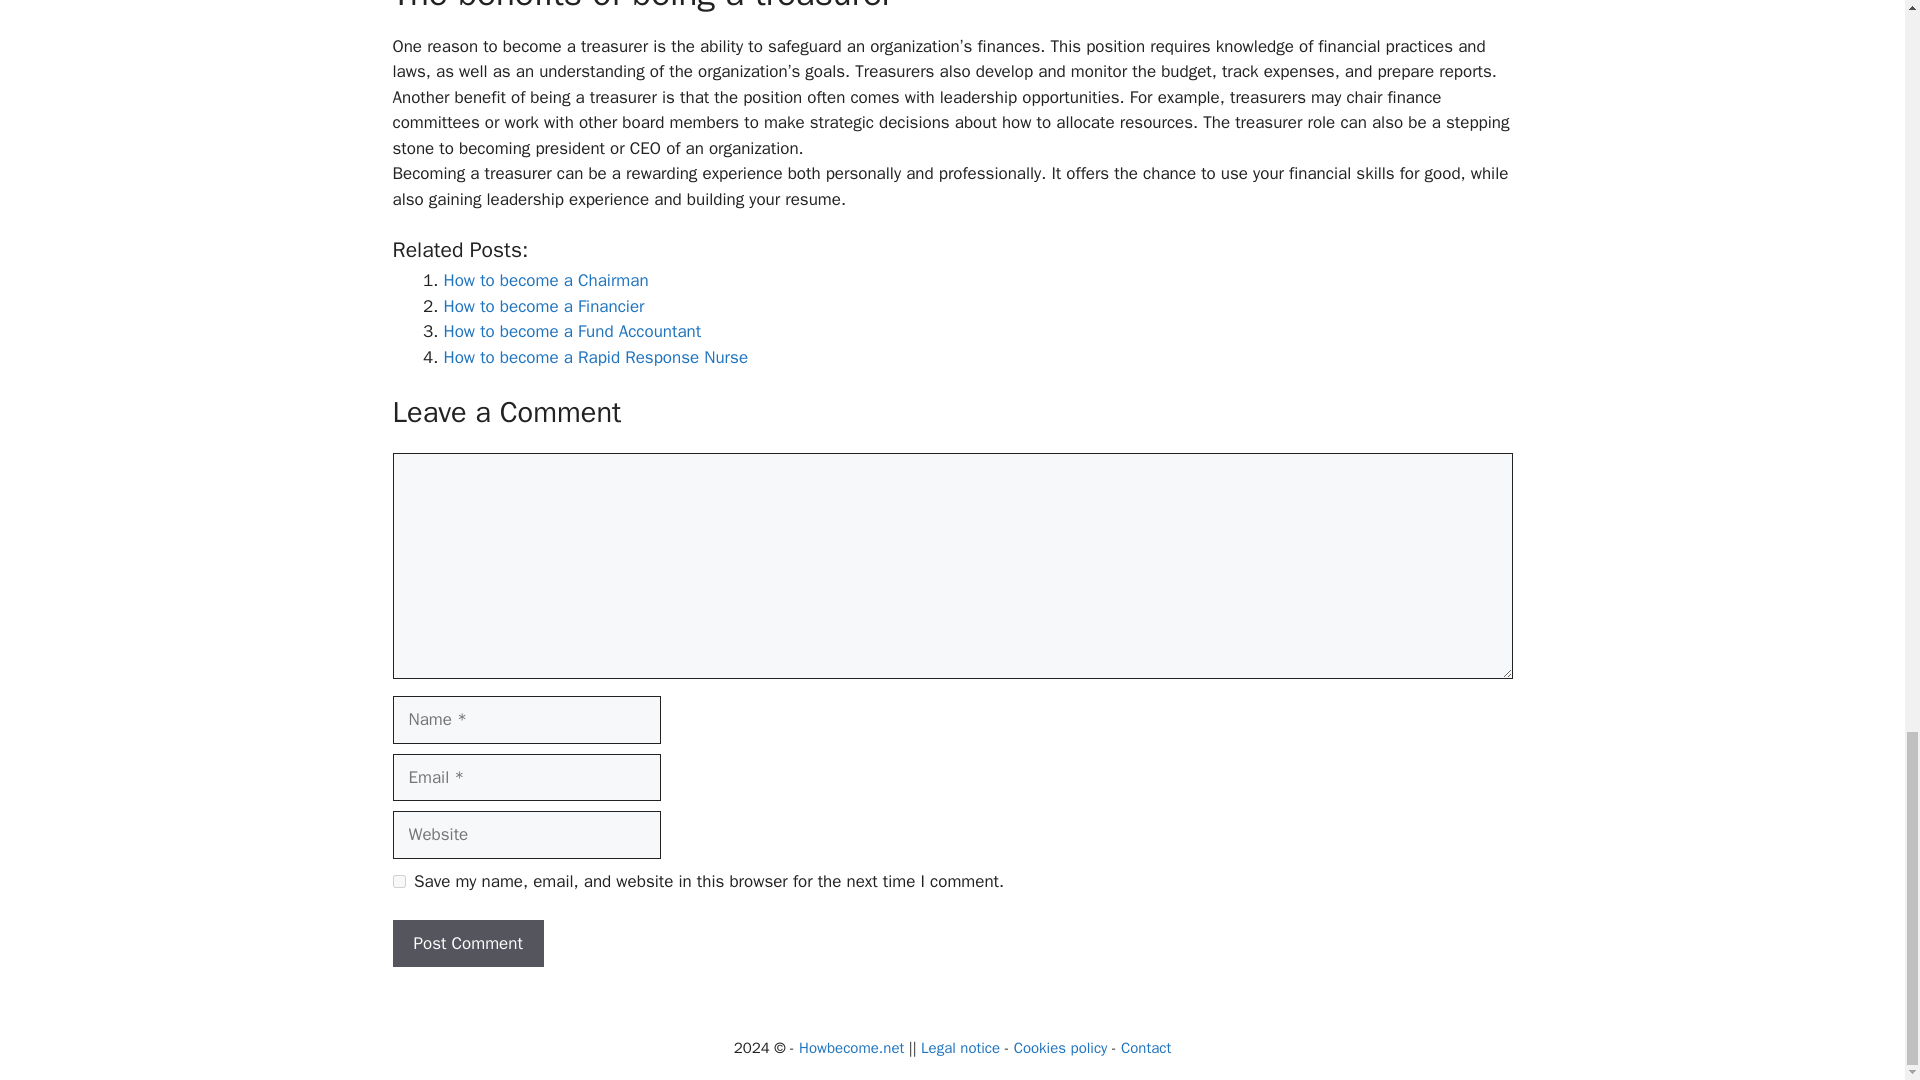 This screenshot has width=1920, height=1080. Describe the element at coordinates (546, 280) in the screenshot. I see `How to become a Chairman` at that location.